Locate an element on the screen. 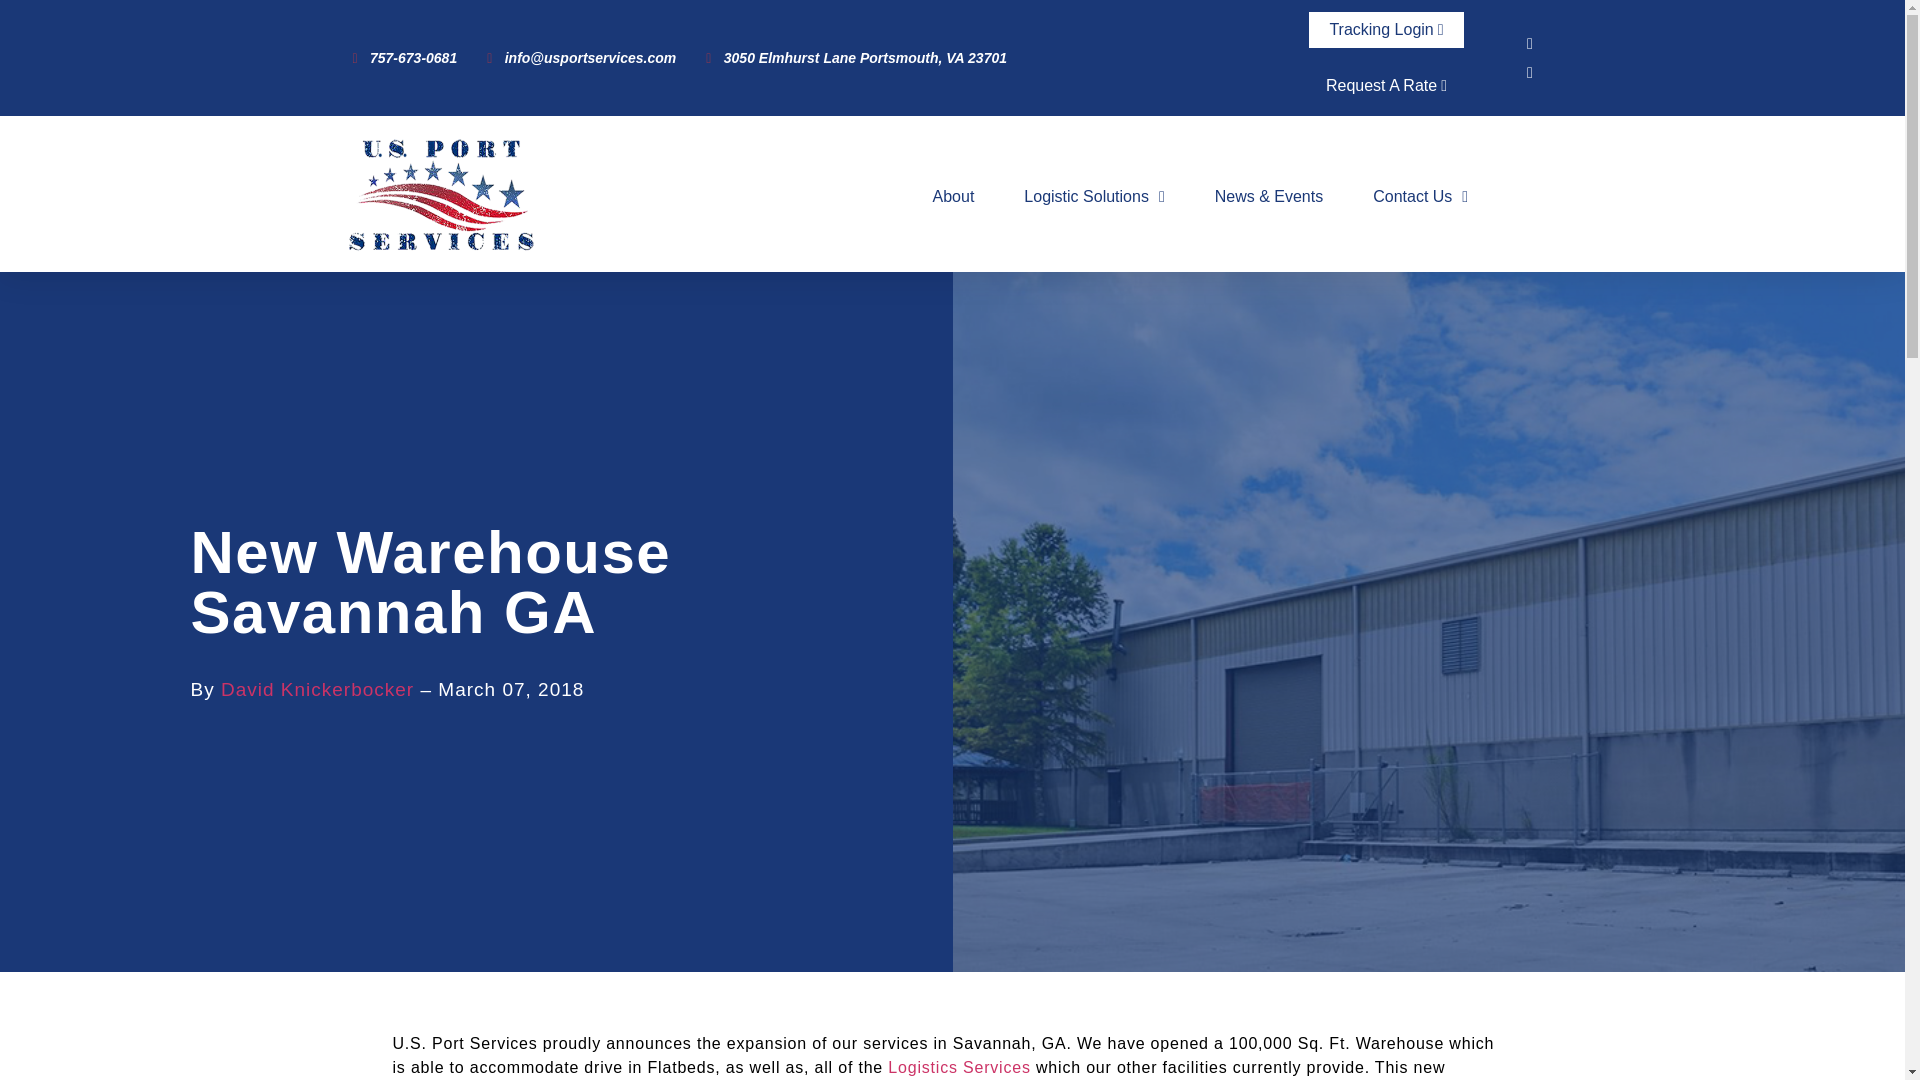 This screenshot has width=1920, height=1080. Contact Us is located at coordinates (1420, 196).